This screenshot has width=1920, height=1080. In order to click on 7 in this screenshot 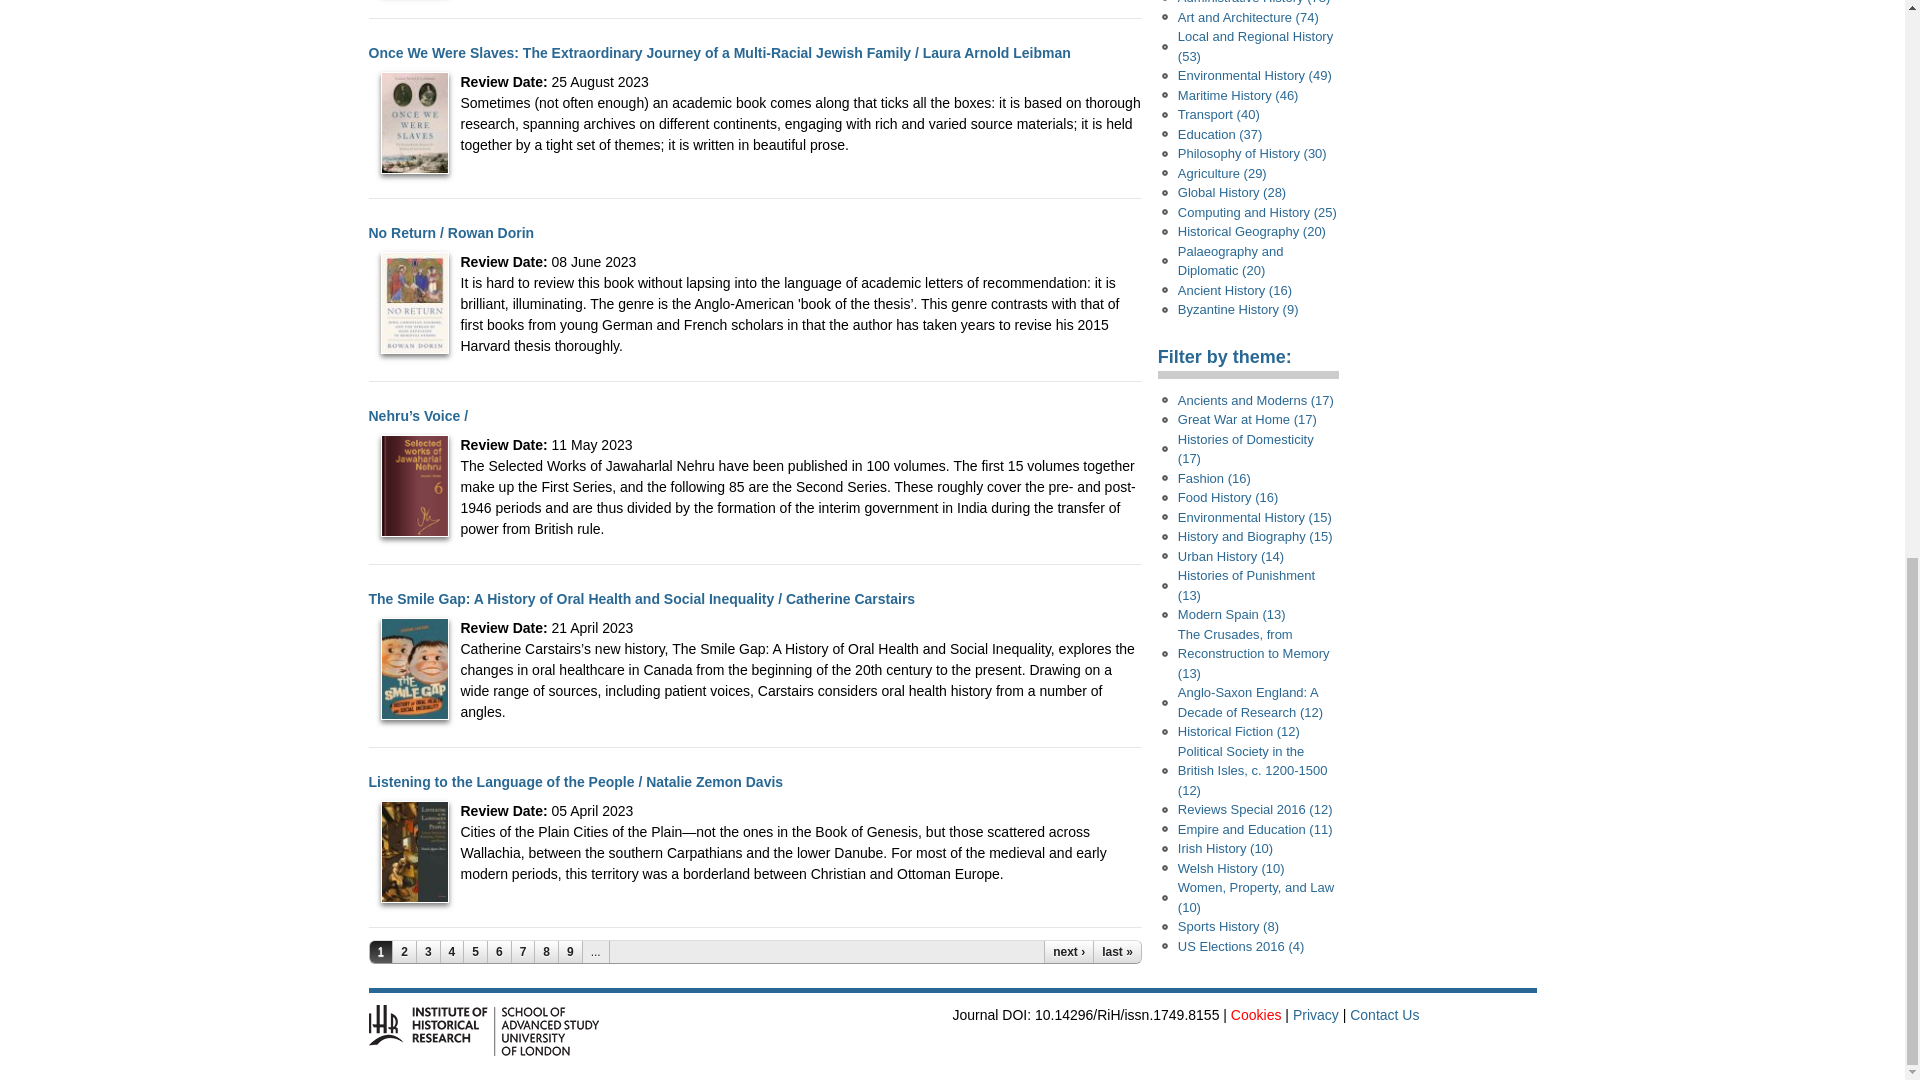, I will do `click(524, 952)`.